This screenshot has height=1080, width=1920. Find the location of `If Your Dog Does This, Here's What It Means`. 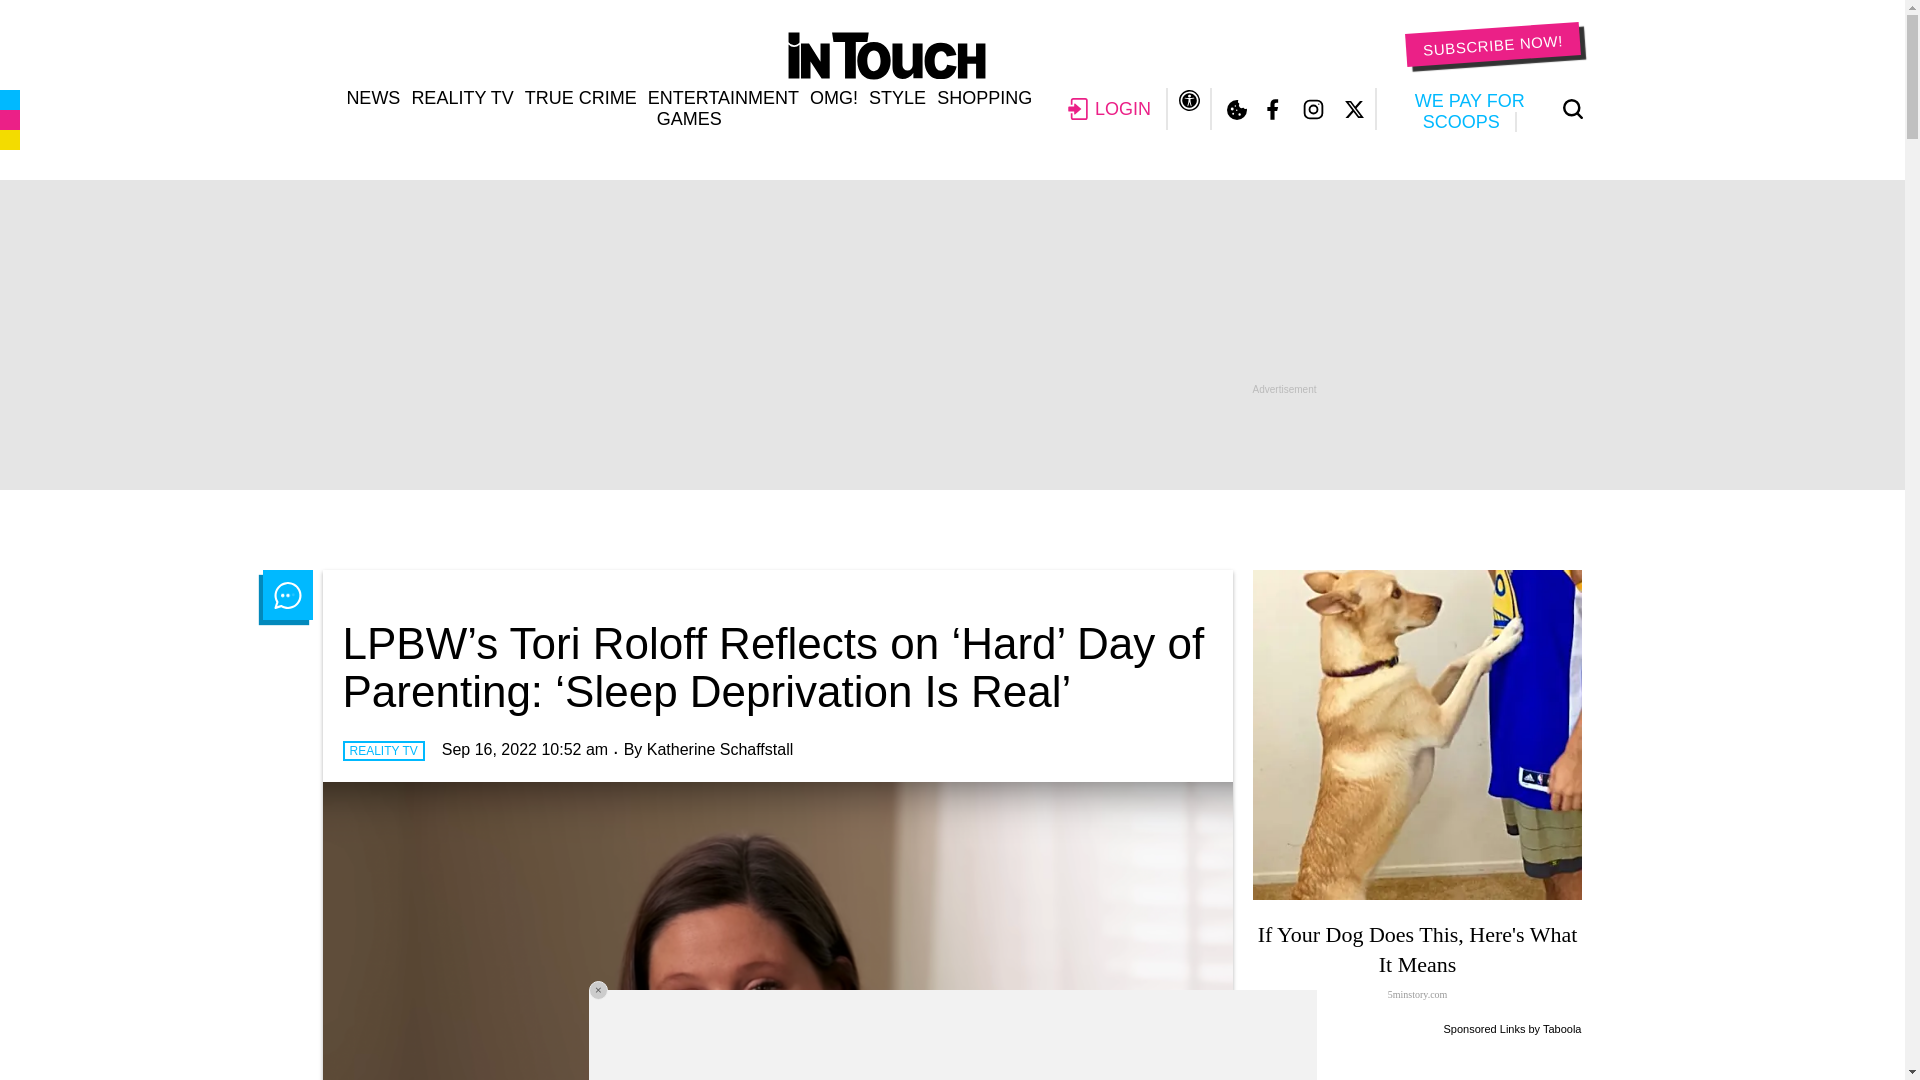

If Your Dog Does This, Here's What It Means is located at coordinates (1418, 734).